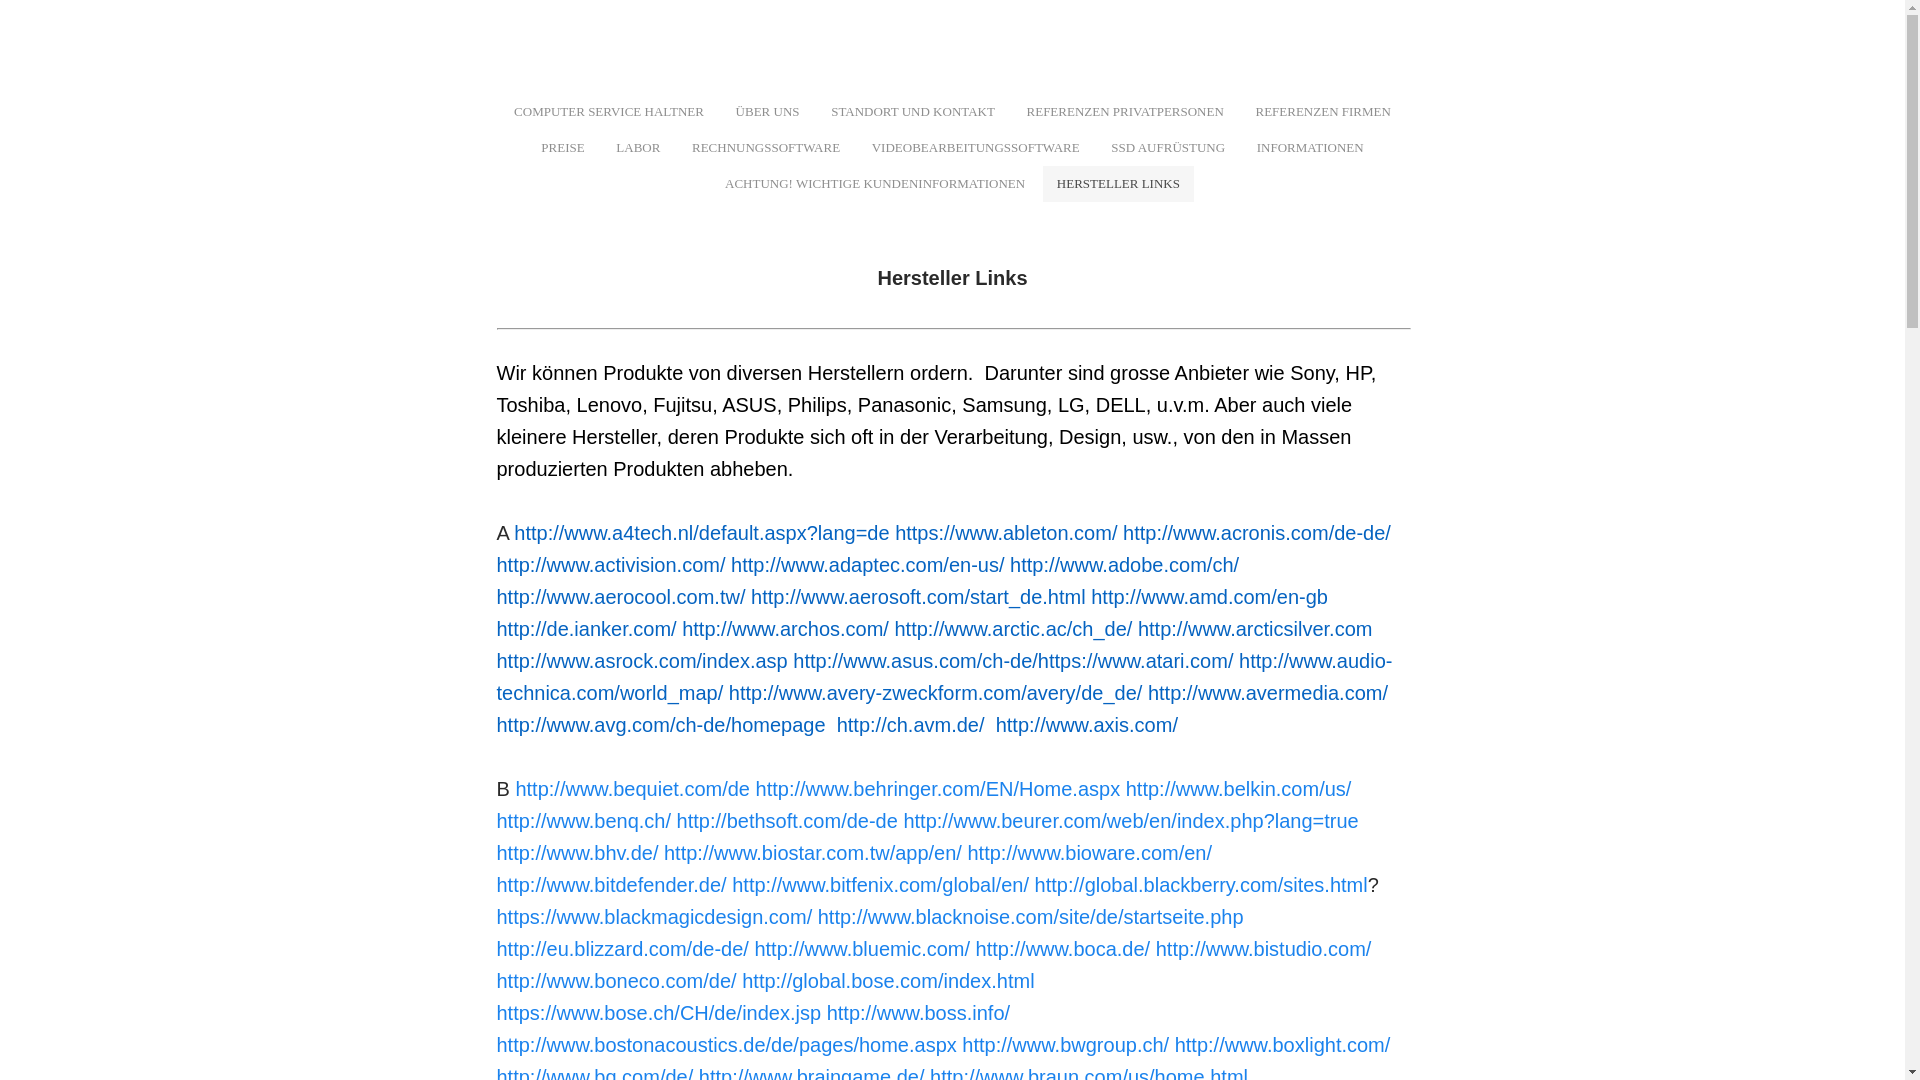 The width and height of the screenshot is (1920, 1080). Describe the element at coordinates (1257, 533) in the screenshot. I see `http://www.acronis.com/de-de/` at that location.